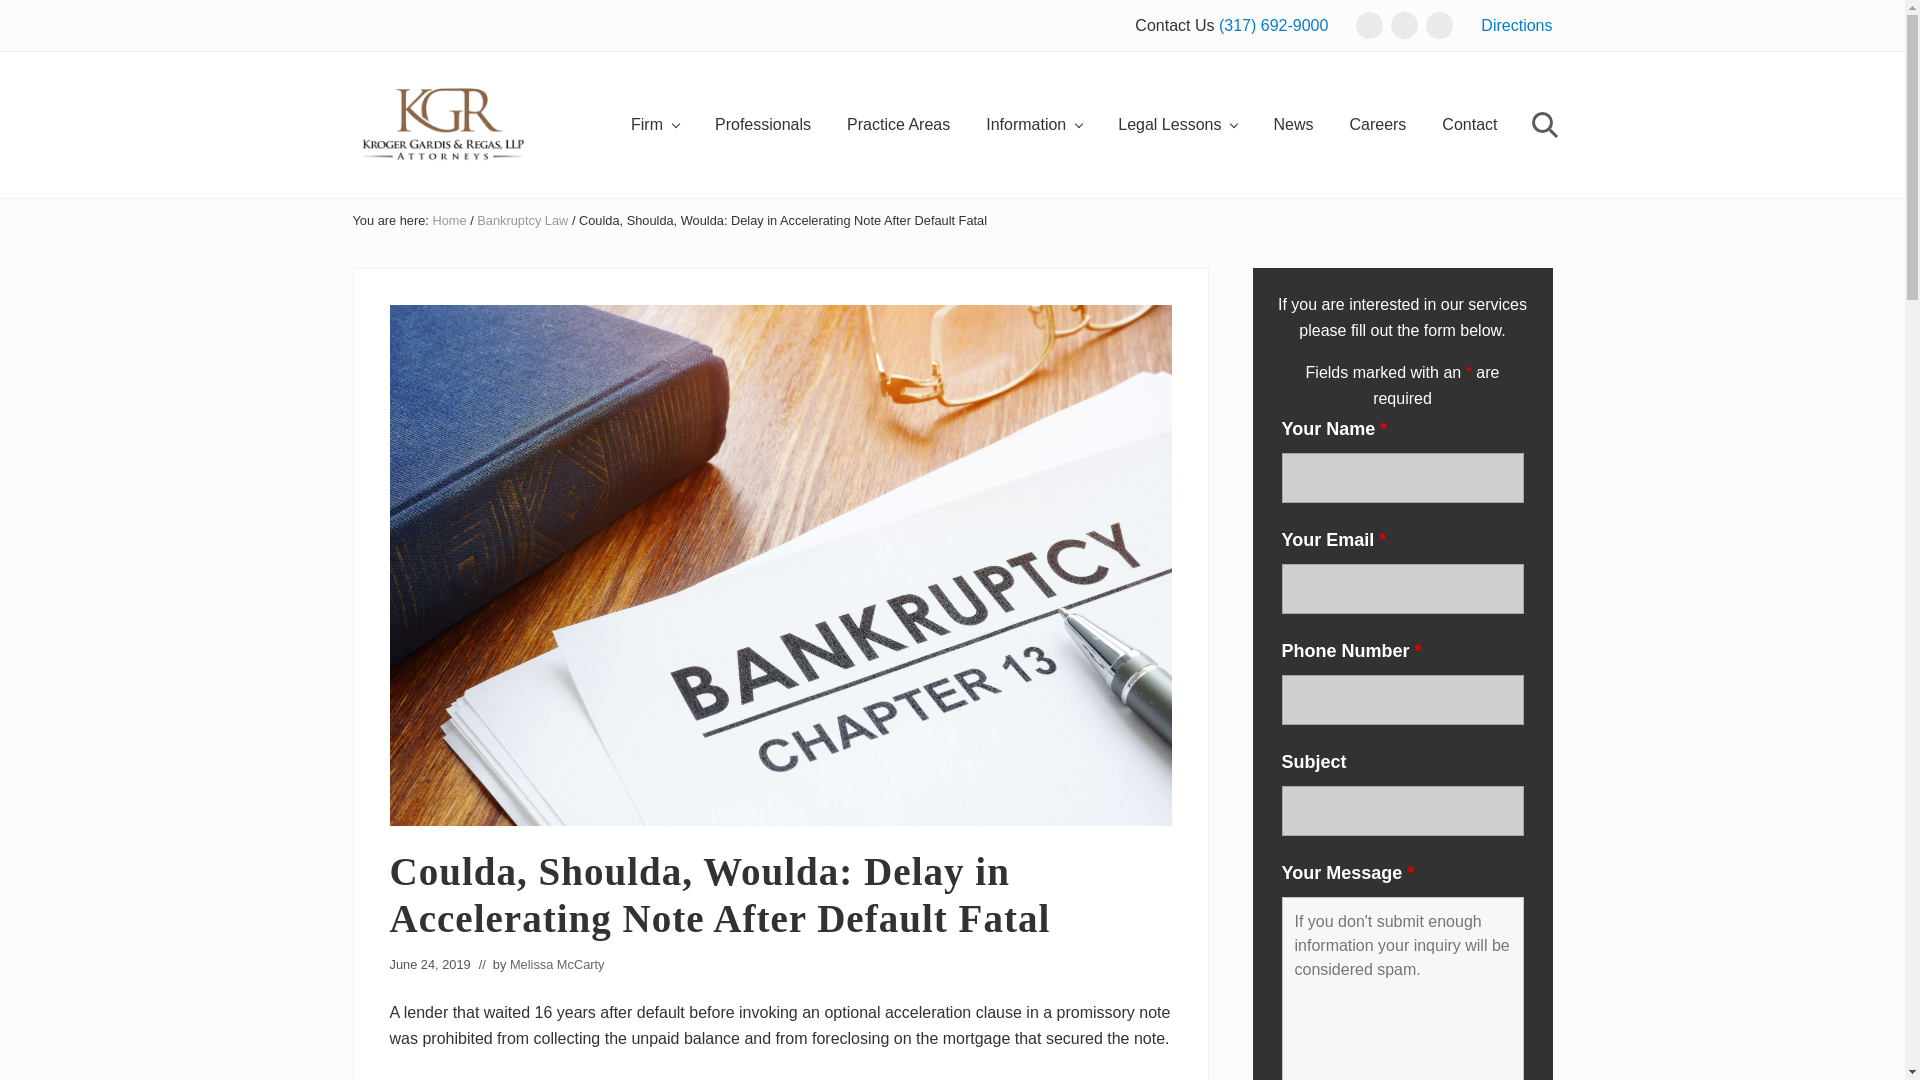  Describe the element at coordinates (1368, 26) in the screenshot. I see `Facebook` at that location.